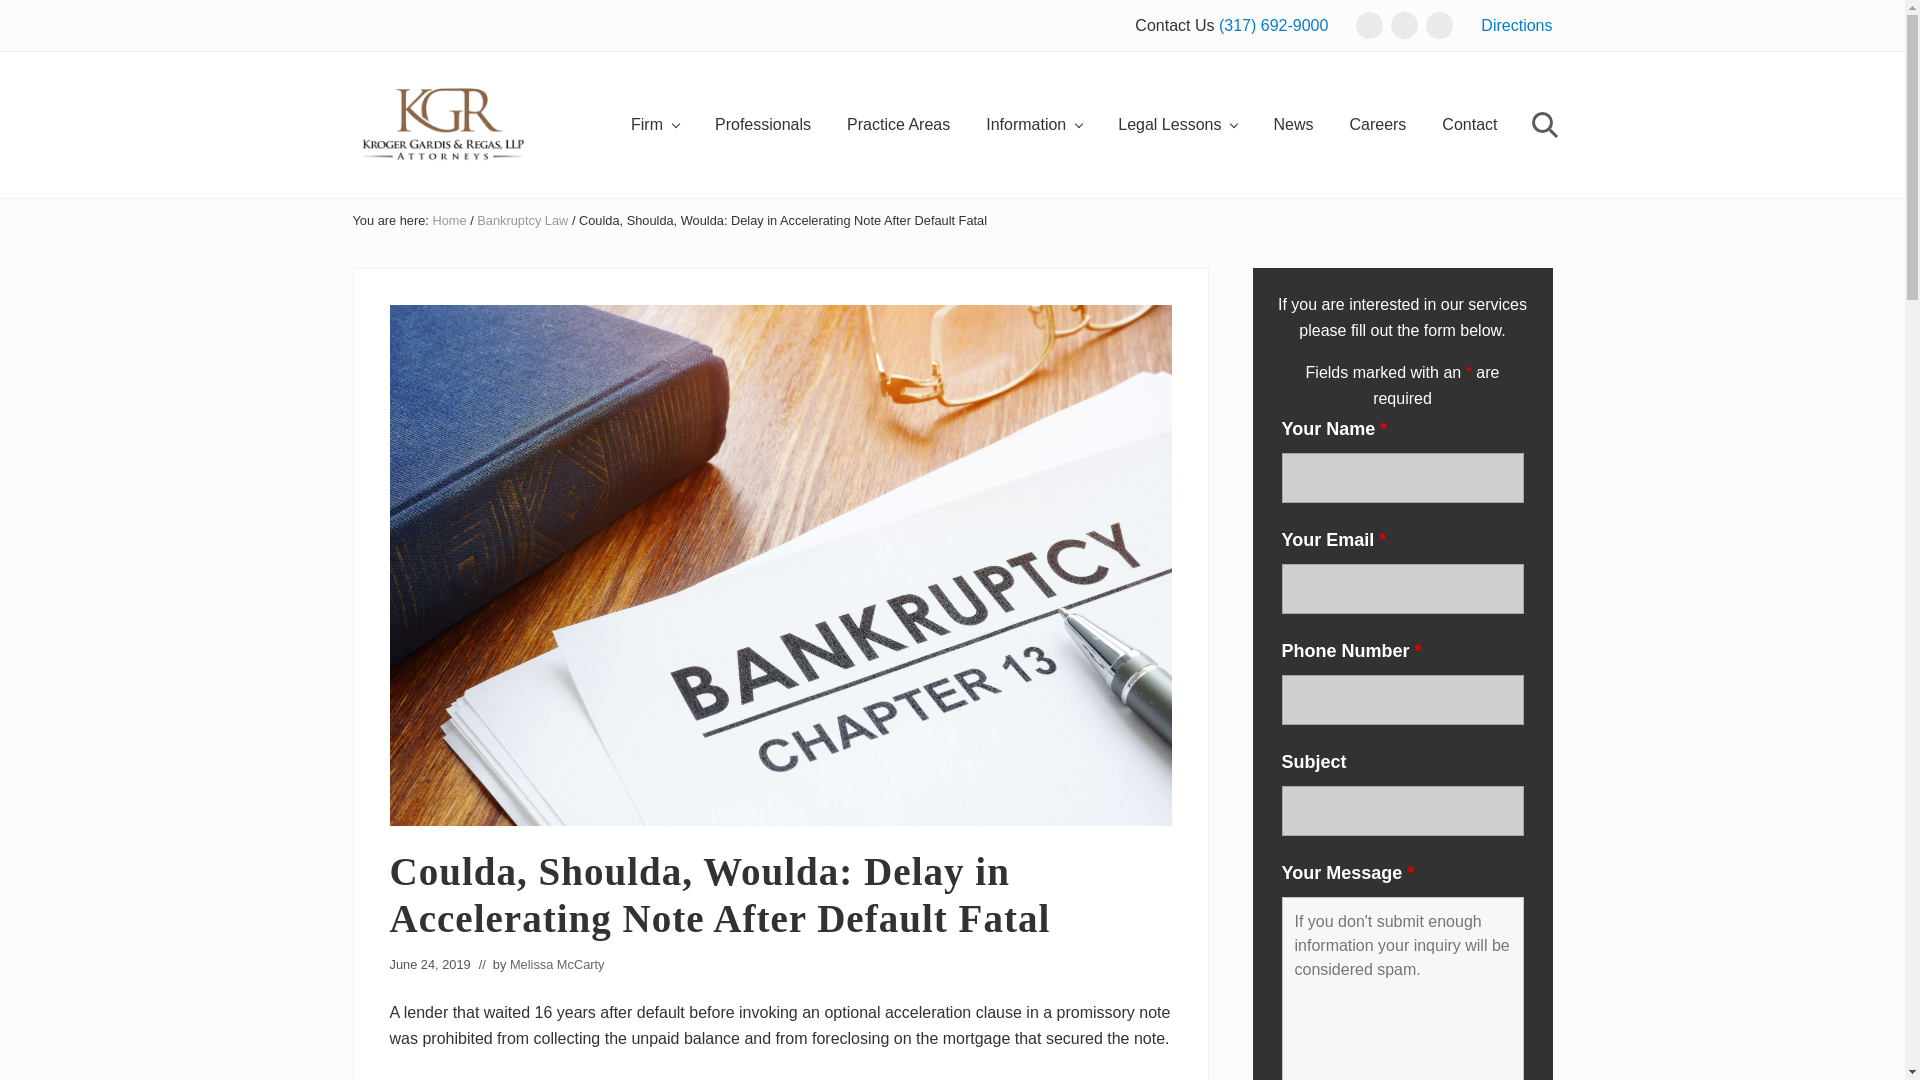  Describe the element at coordinates (1368, 26) in the screenshot. I see `Facebook` at that location.